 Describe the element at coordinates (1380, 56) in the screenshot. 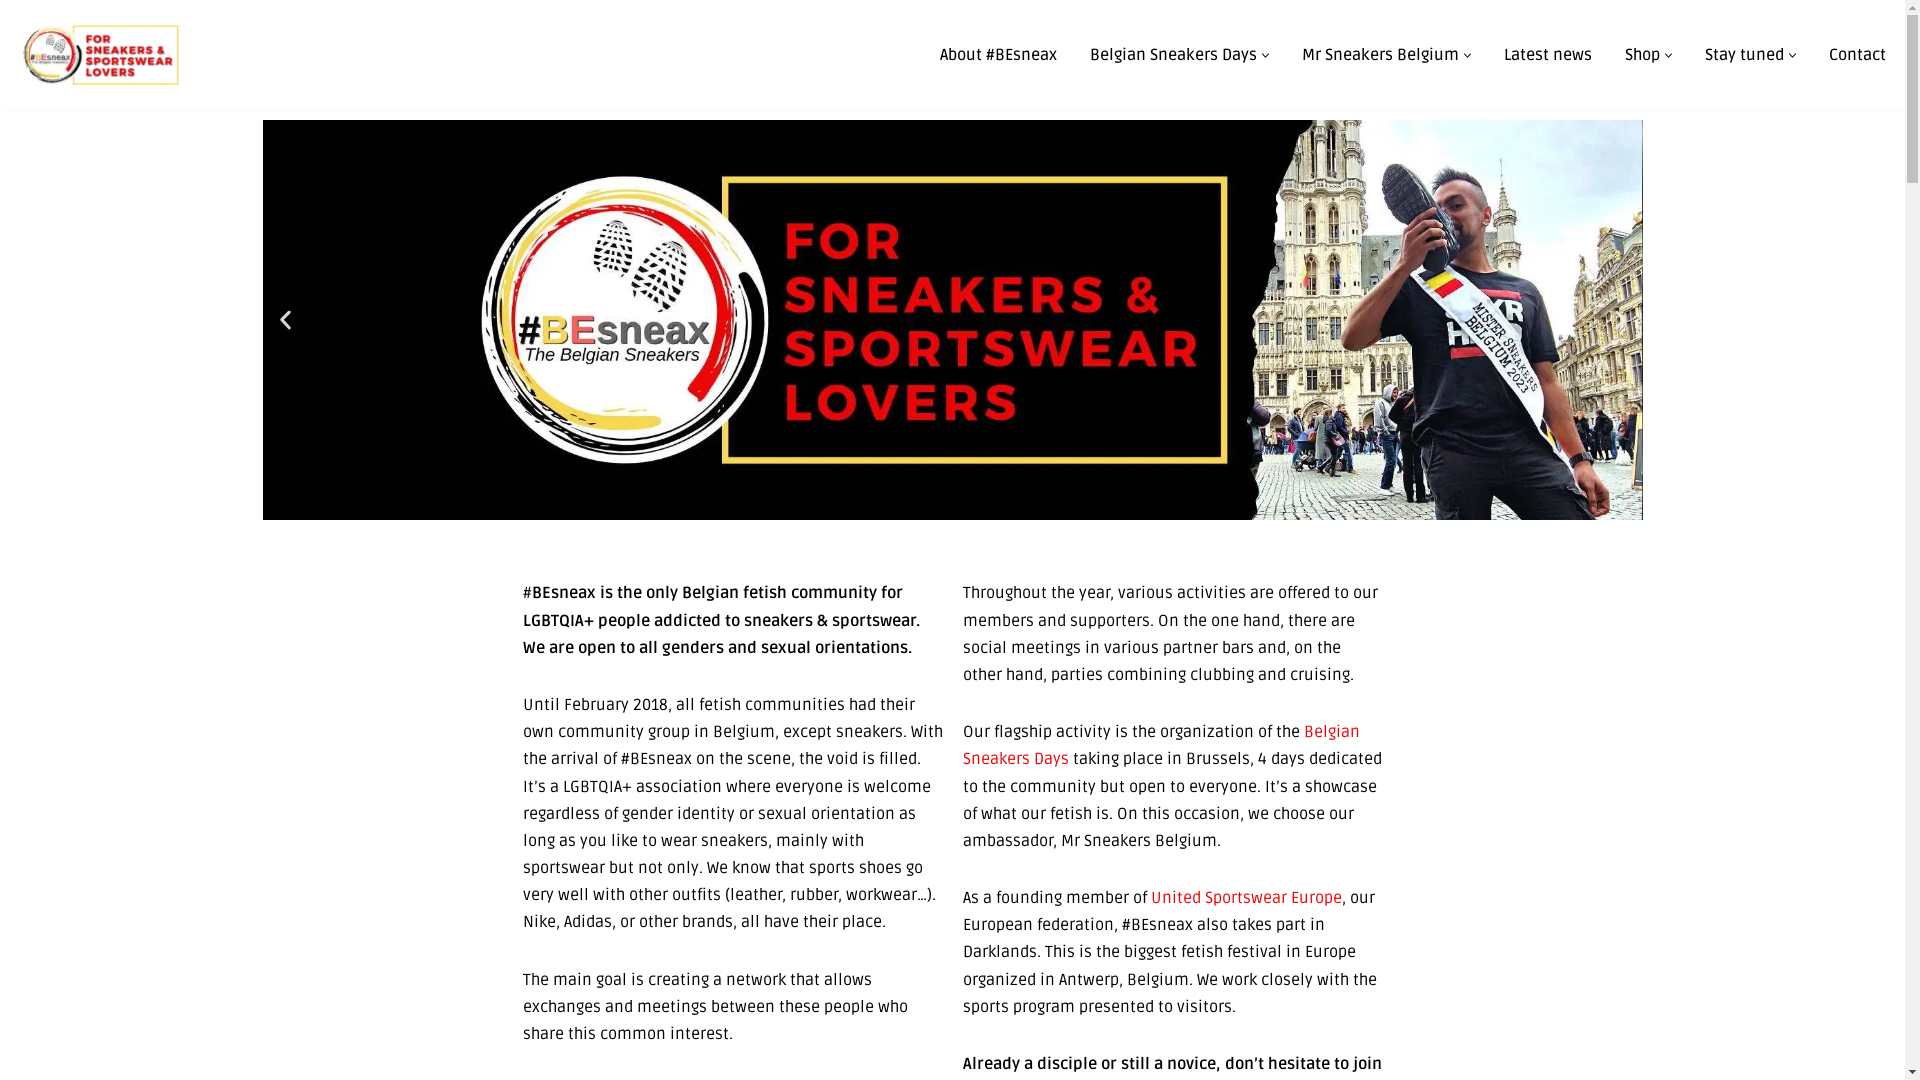

I see `Mr Sneakers Belgium` at that location.